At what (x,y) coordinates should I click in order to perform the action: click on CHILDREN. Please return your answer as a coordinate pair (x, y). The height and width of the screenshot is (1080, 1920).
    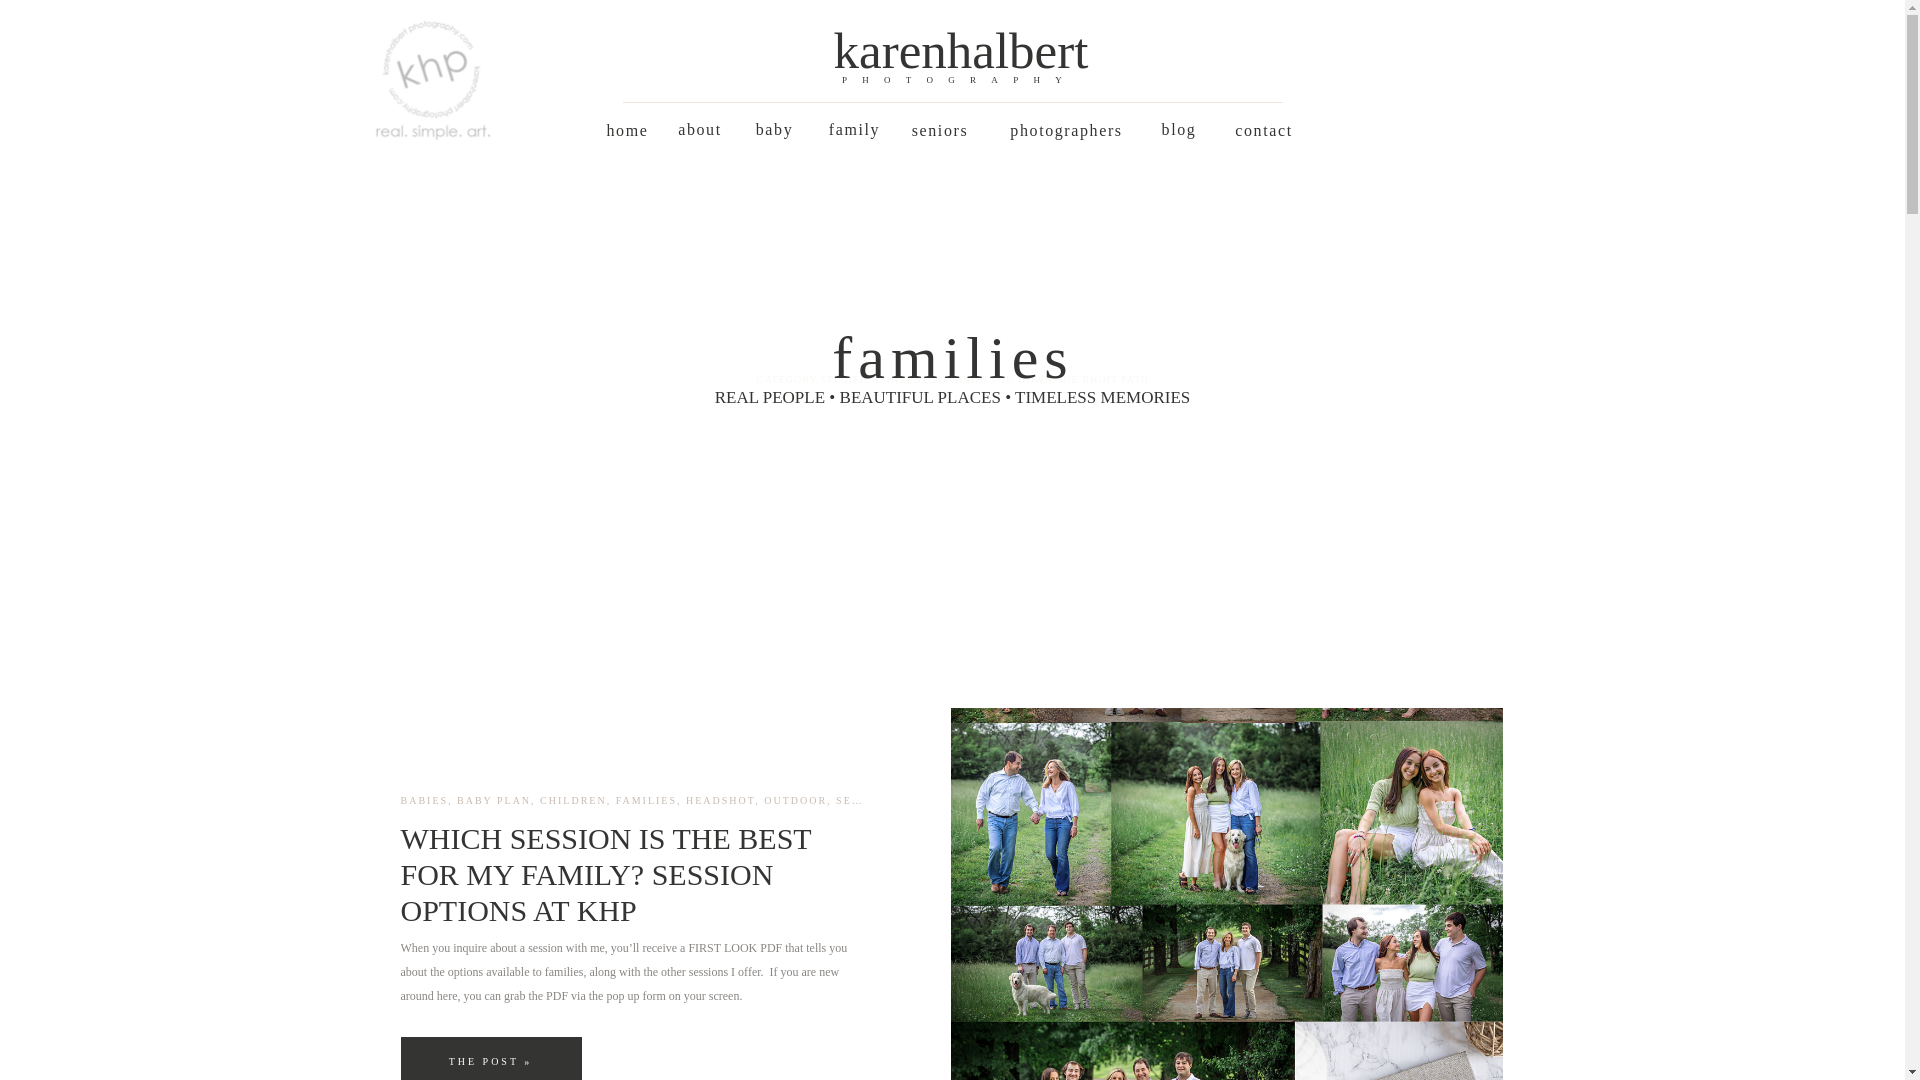
    Looking at the image, I should click on (572, 800).